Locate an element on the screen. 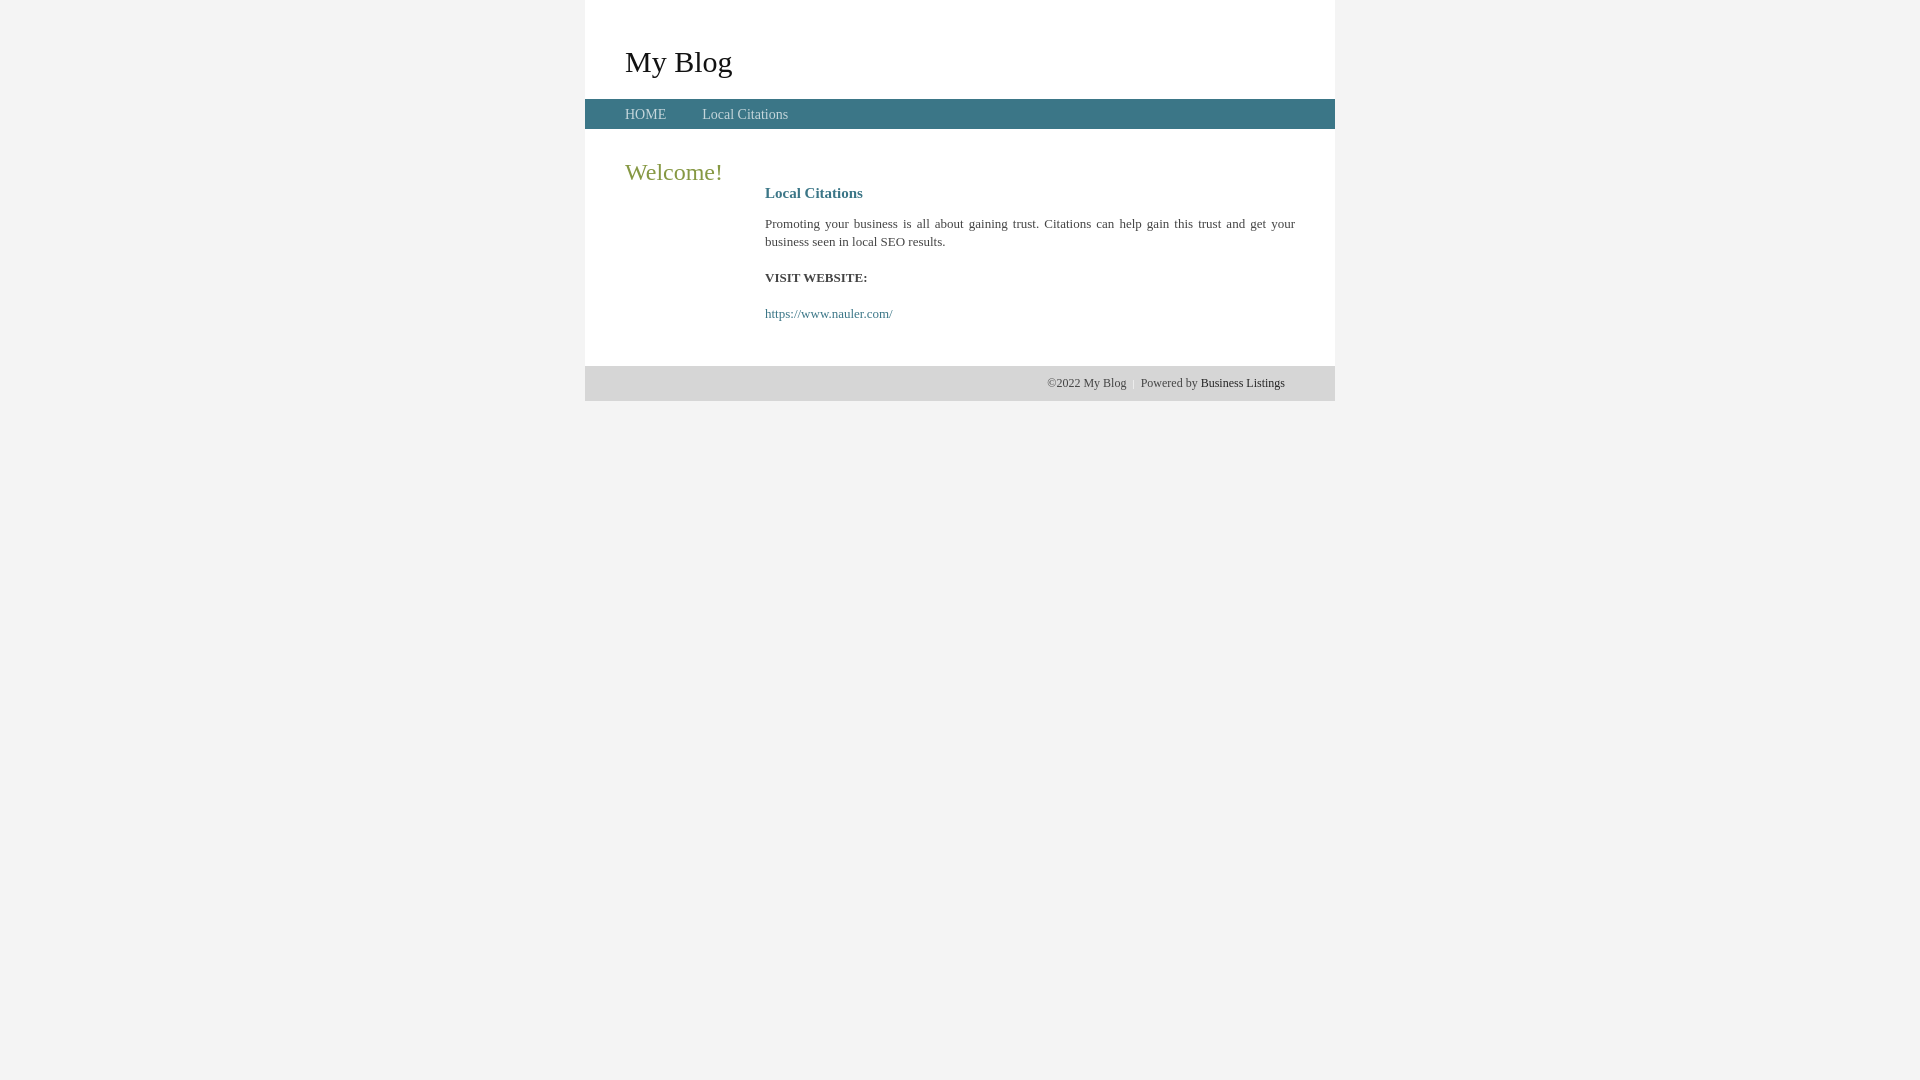 Image resolution: width=1920 pixels, height=1080 pixels. Business Listings is located at coordinates (1243, 383).